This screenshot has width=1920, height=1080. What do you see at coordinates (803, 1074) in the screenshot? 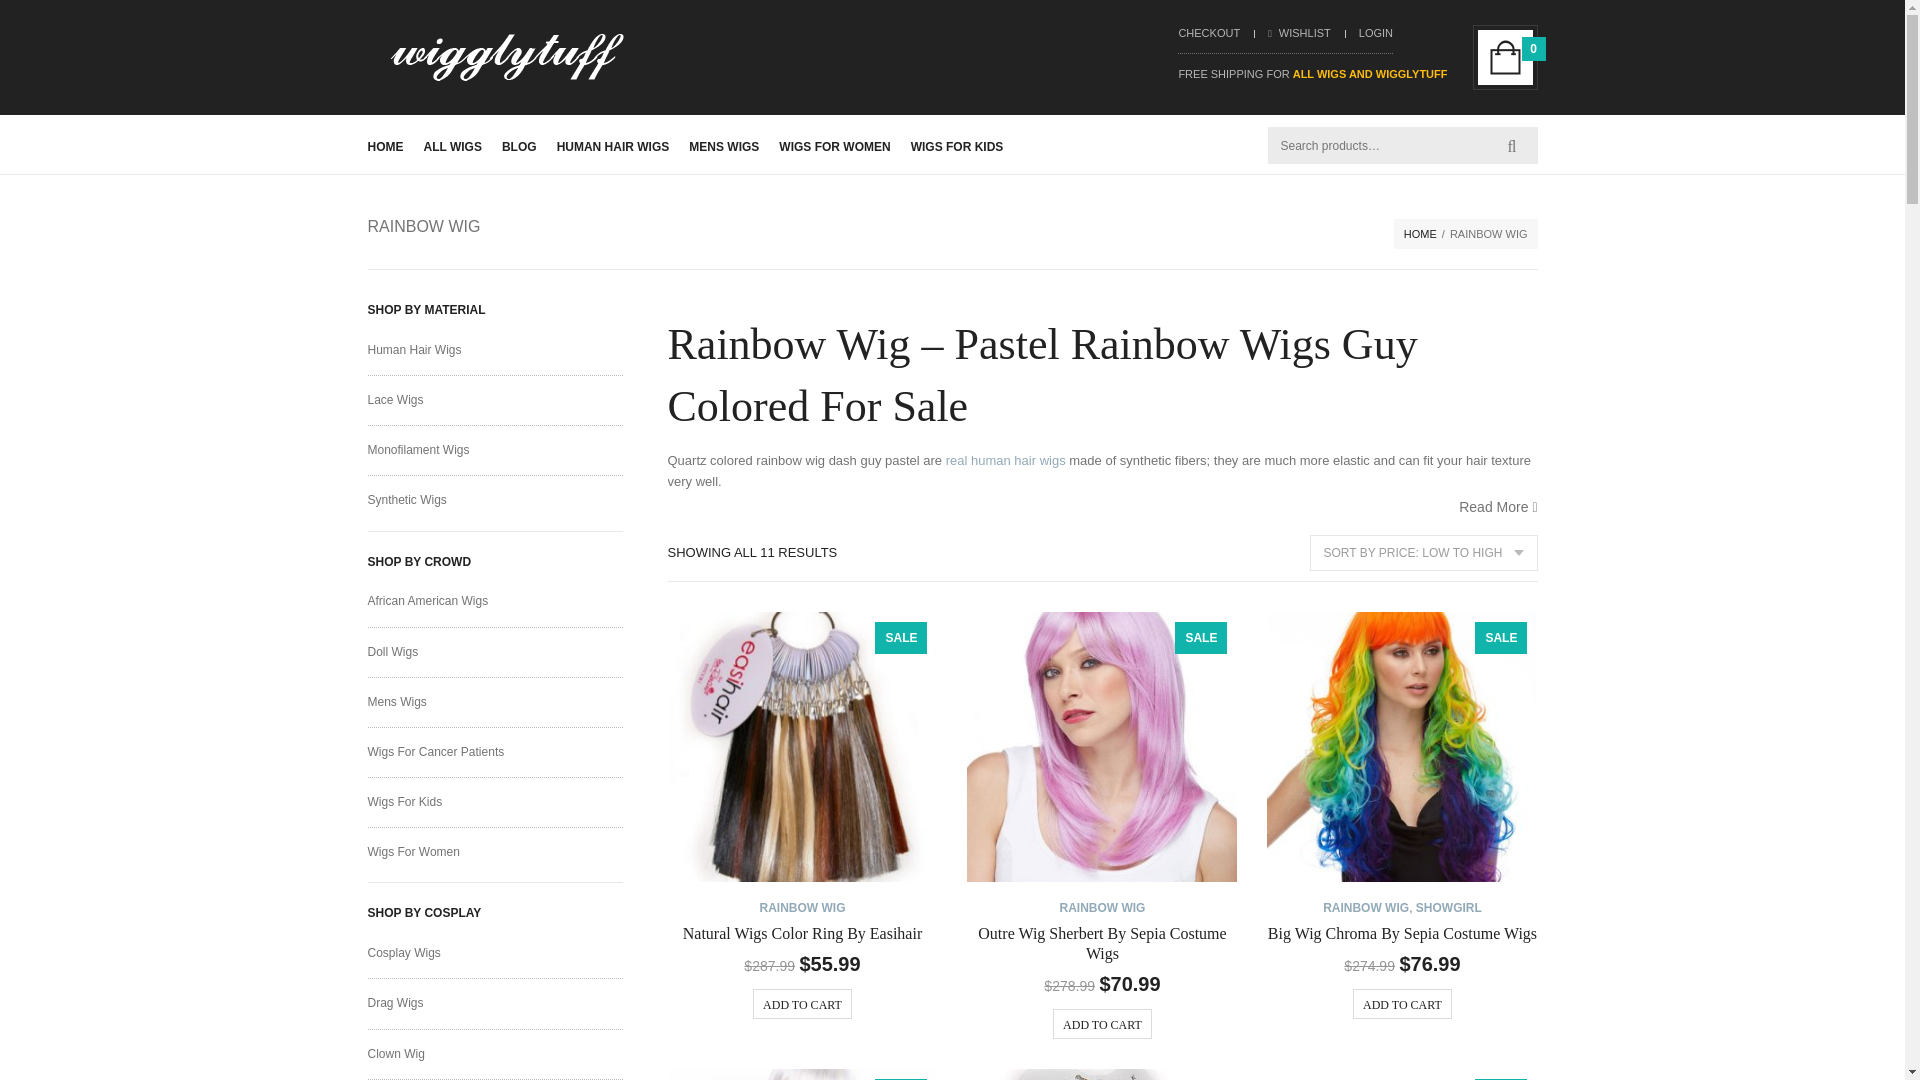
I see `How To Wear A Wig Derby Girl By Sepia Costume Wigs` at bounding box center [803, 1074].